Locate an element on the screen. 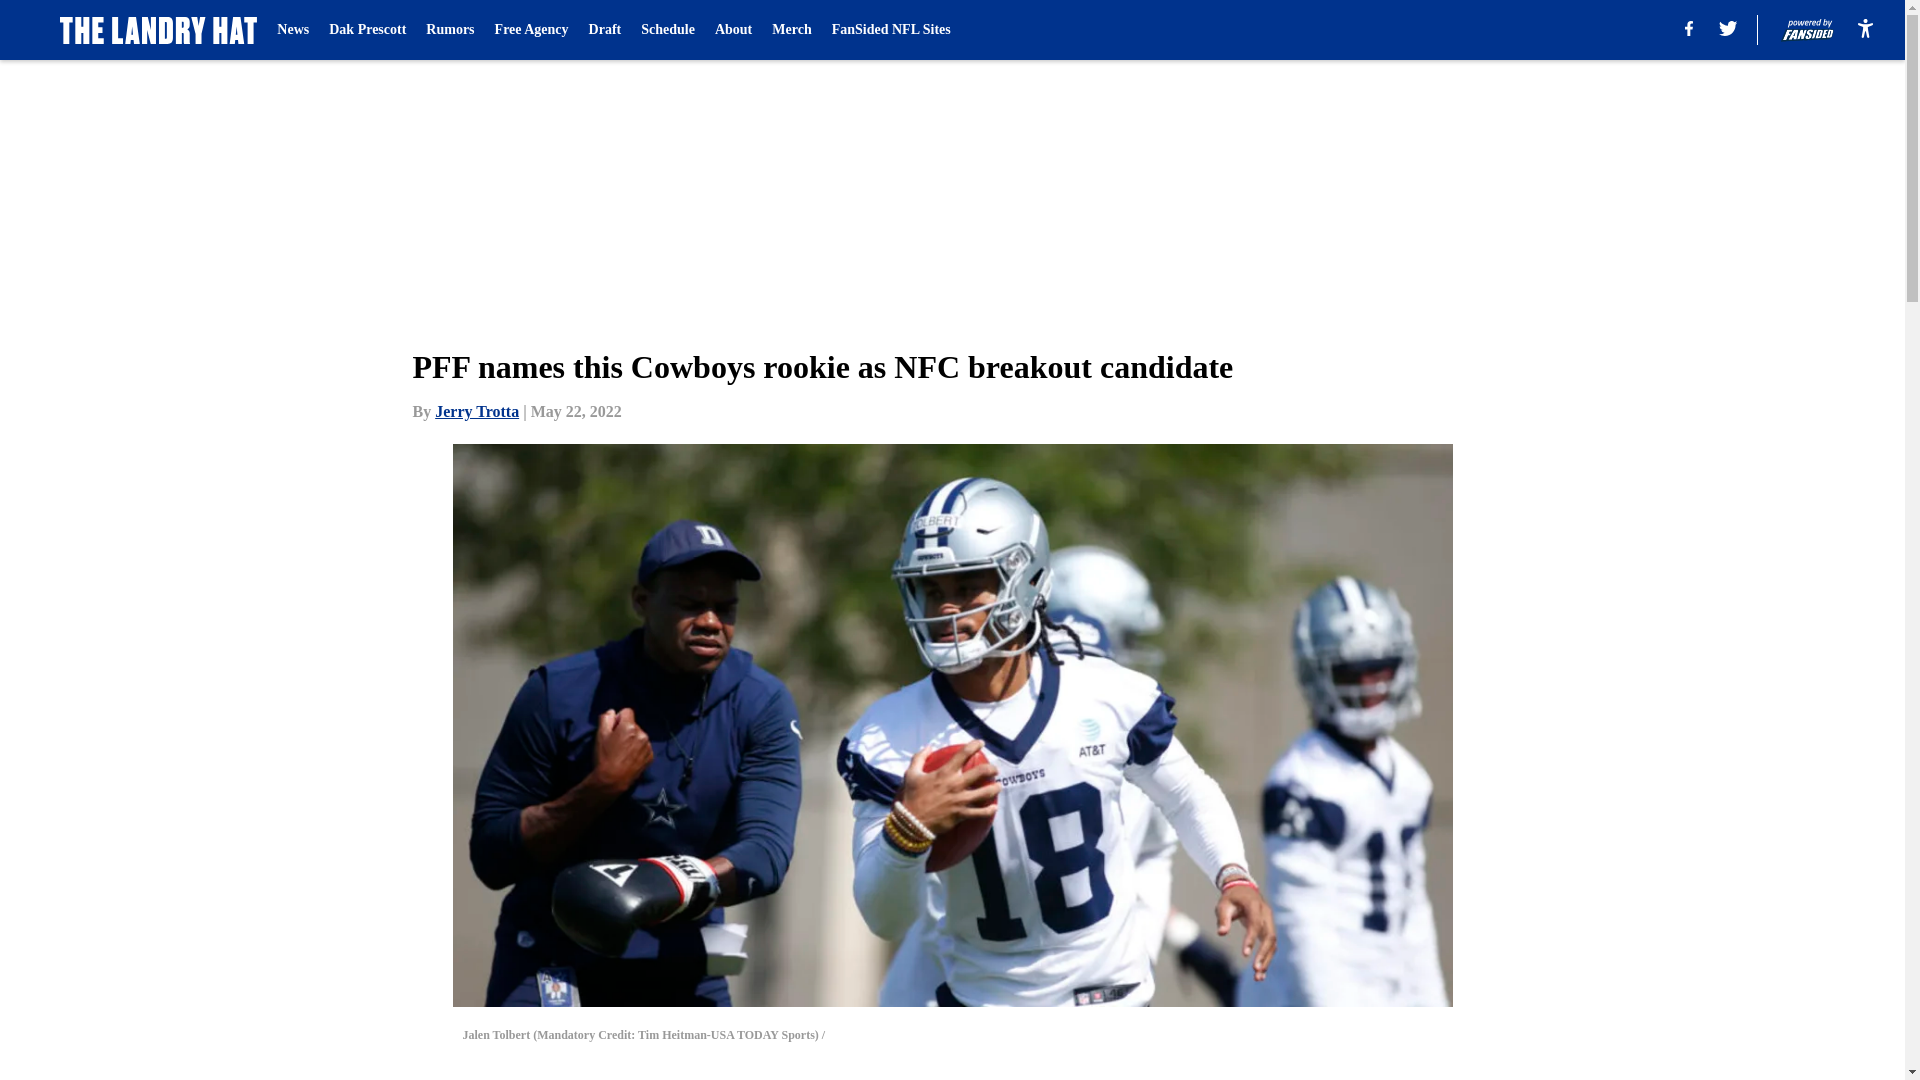 The image size is (1920, 1080). Free Agency is located at coordinates (532, 30).